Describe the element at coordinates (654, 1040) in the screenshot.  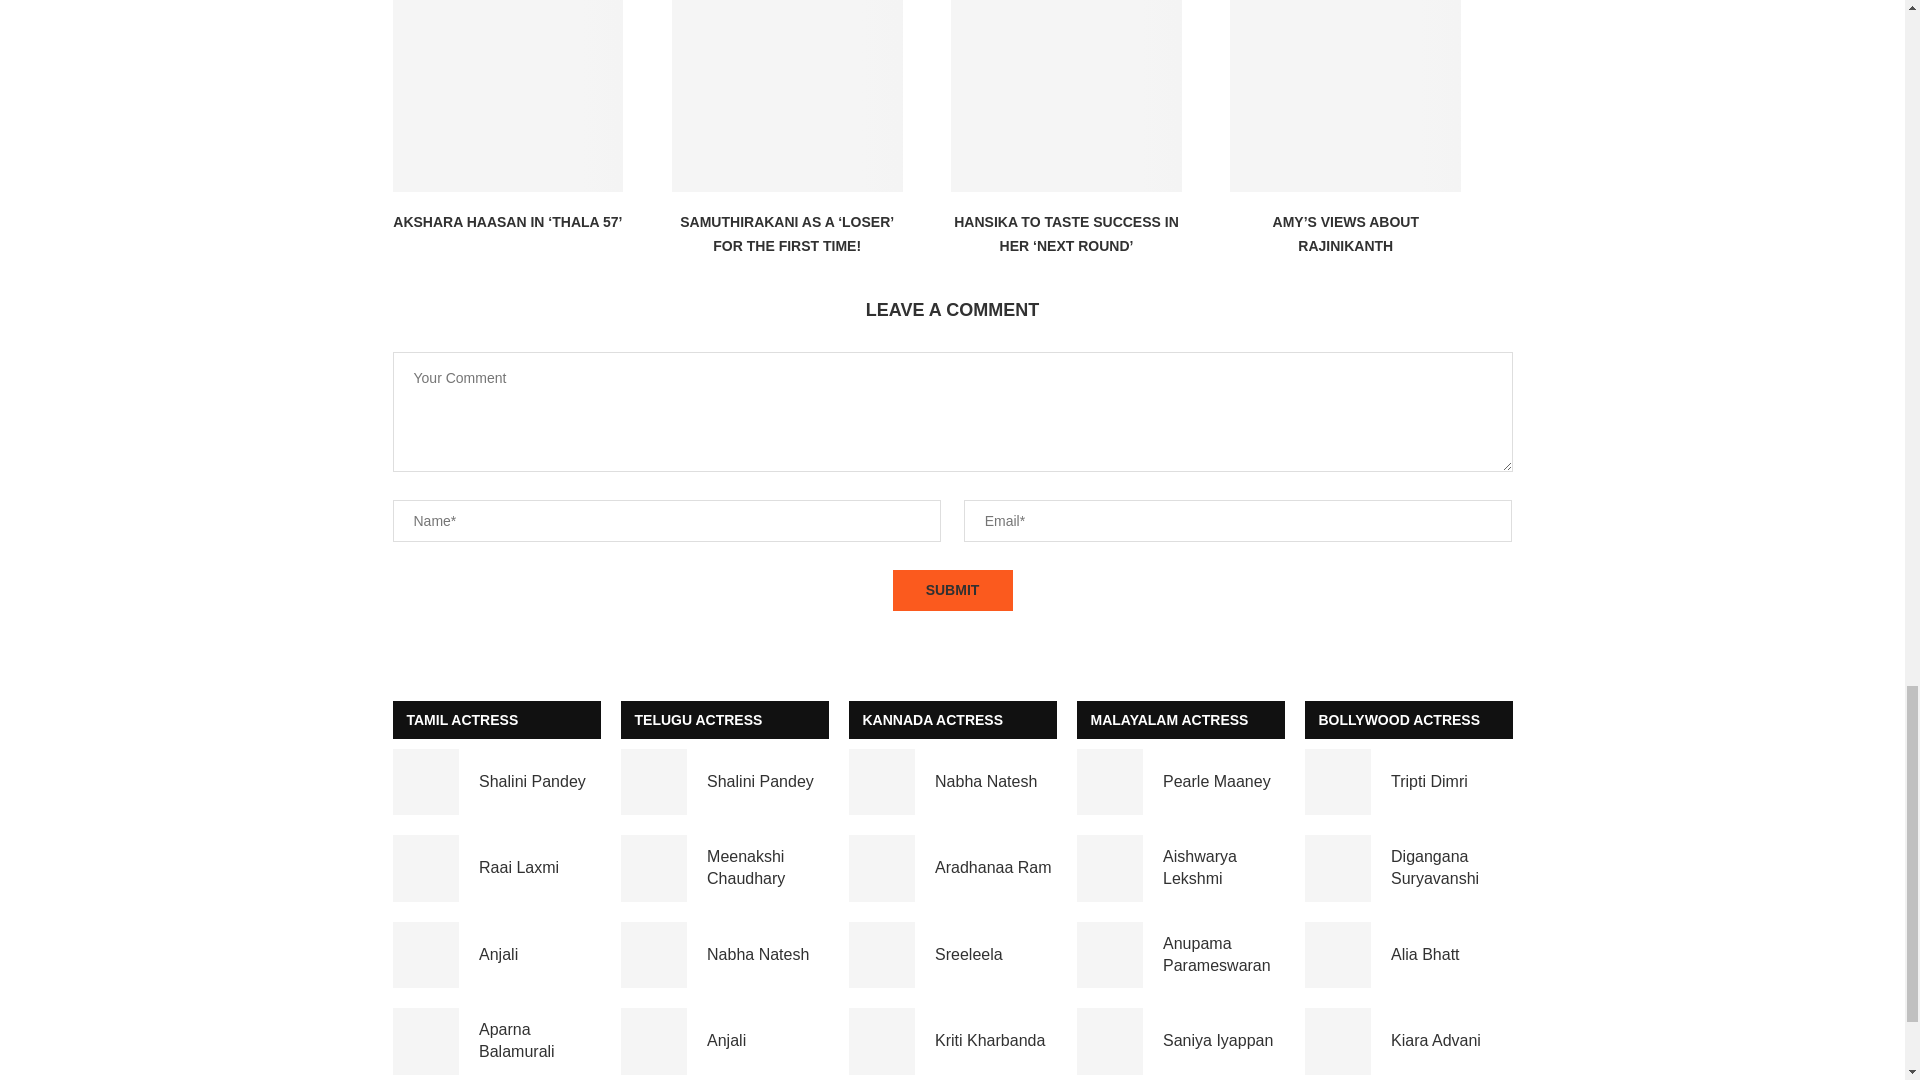
I see `Anjali` at that location.